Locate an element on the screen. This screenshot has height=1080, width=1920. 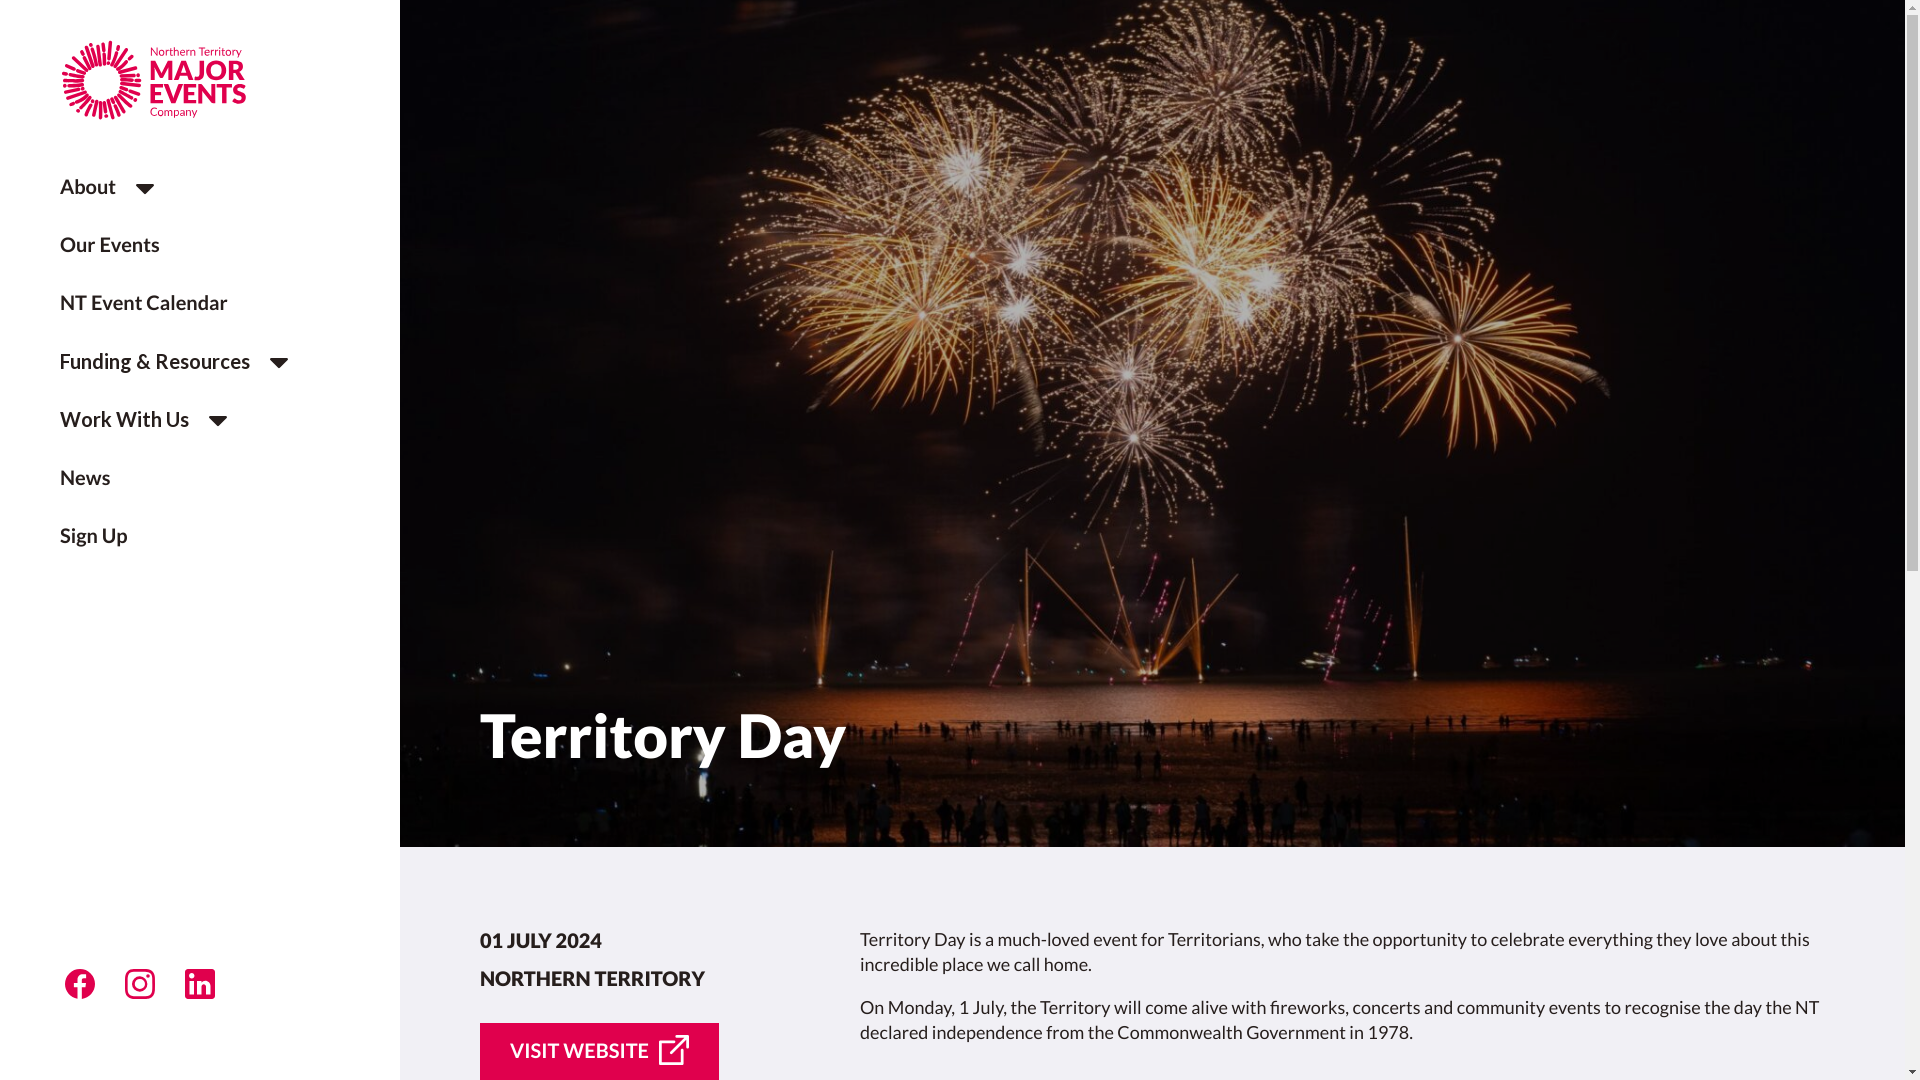
Click to expand the panel is located at coordinates (140, 188).